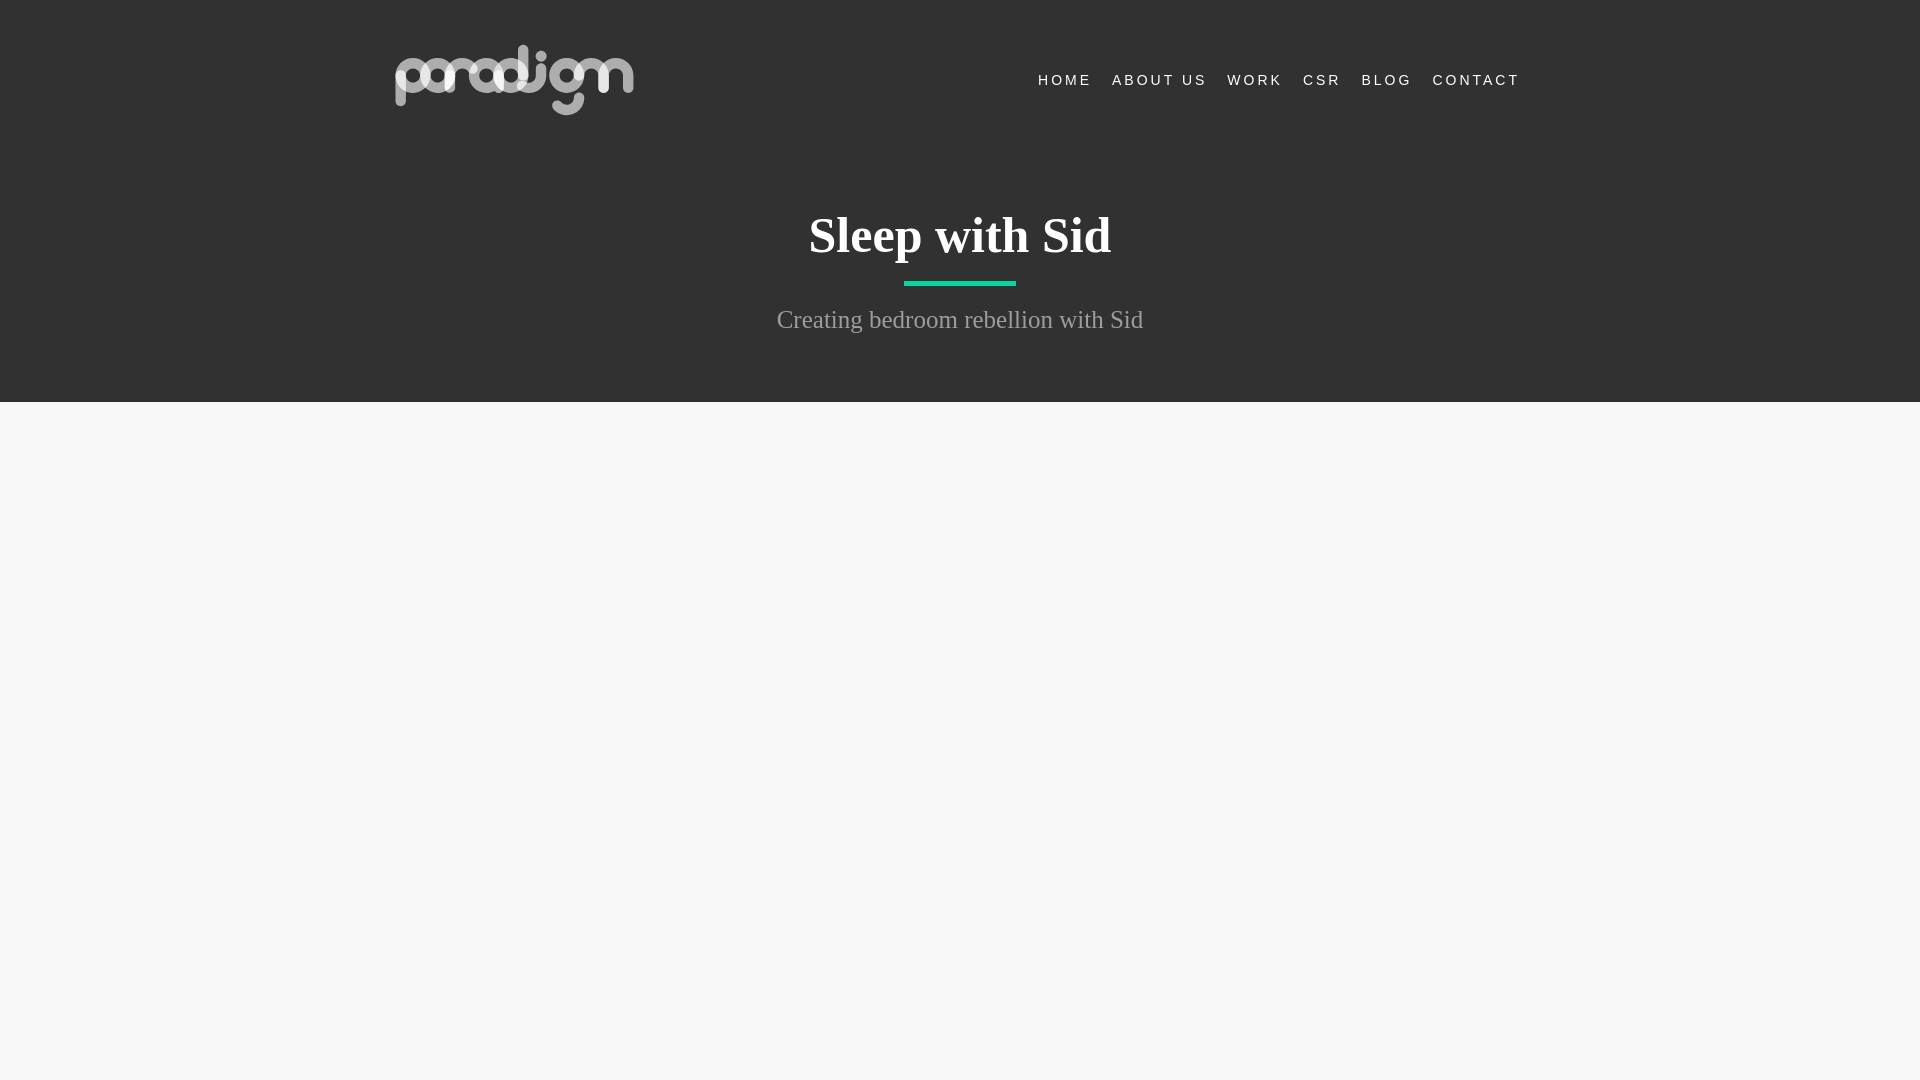 The width and height of the screenshot is (1920, 1080). What do you see at coordinates (1322, 80) in the screenshot?
I see `CSR` at bounding box center [1322, 80].